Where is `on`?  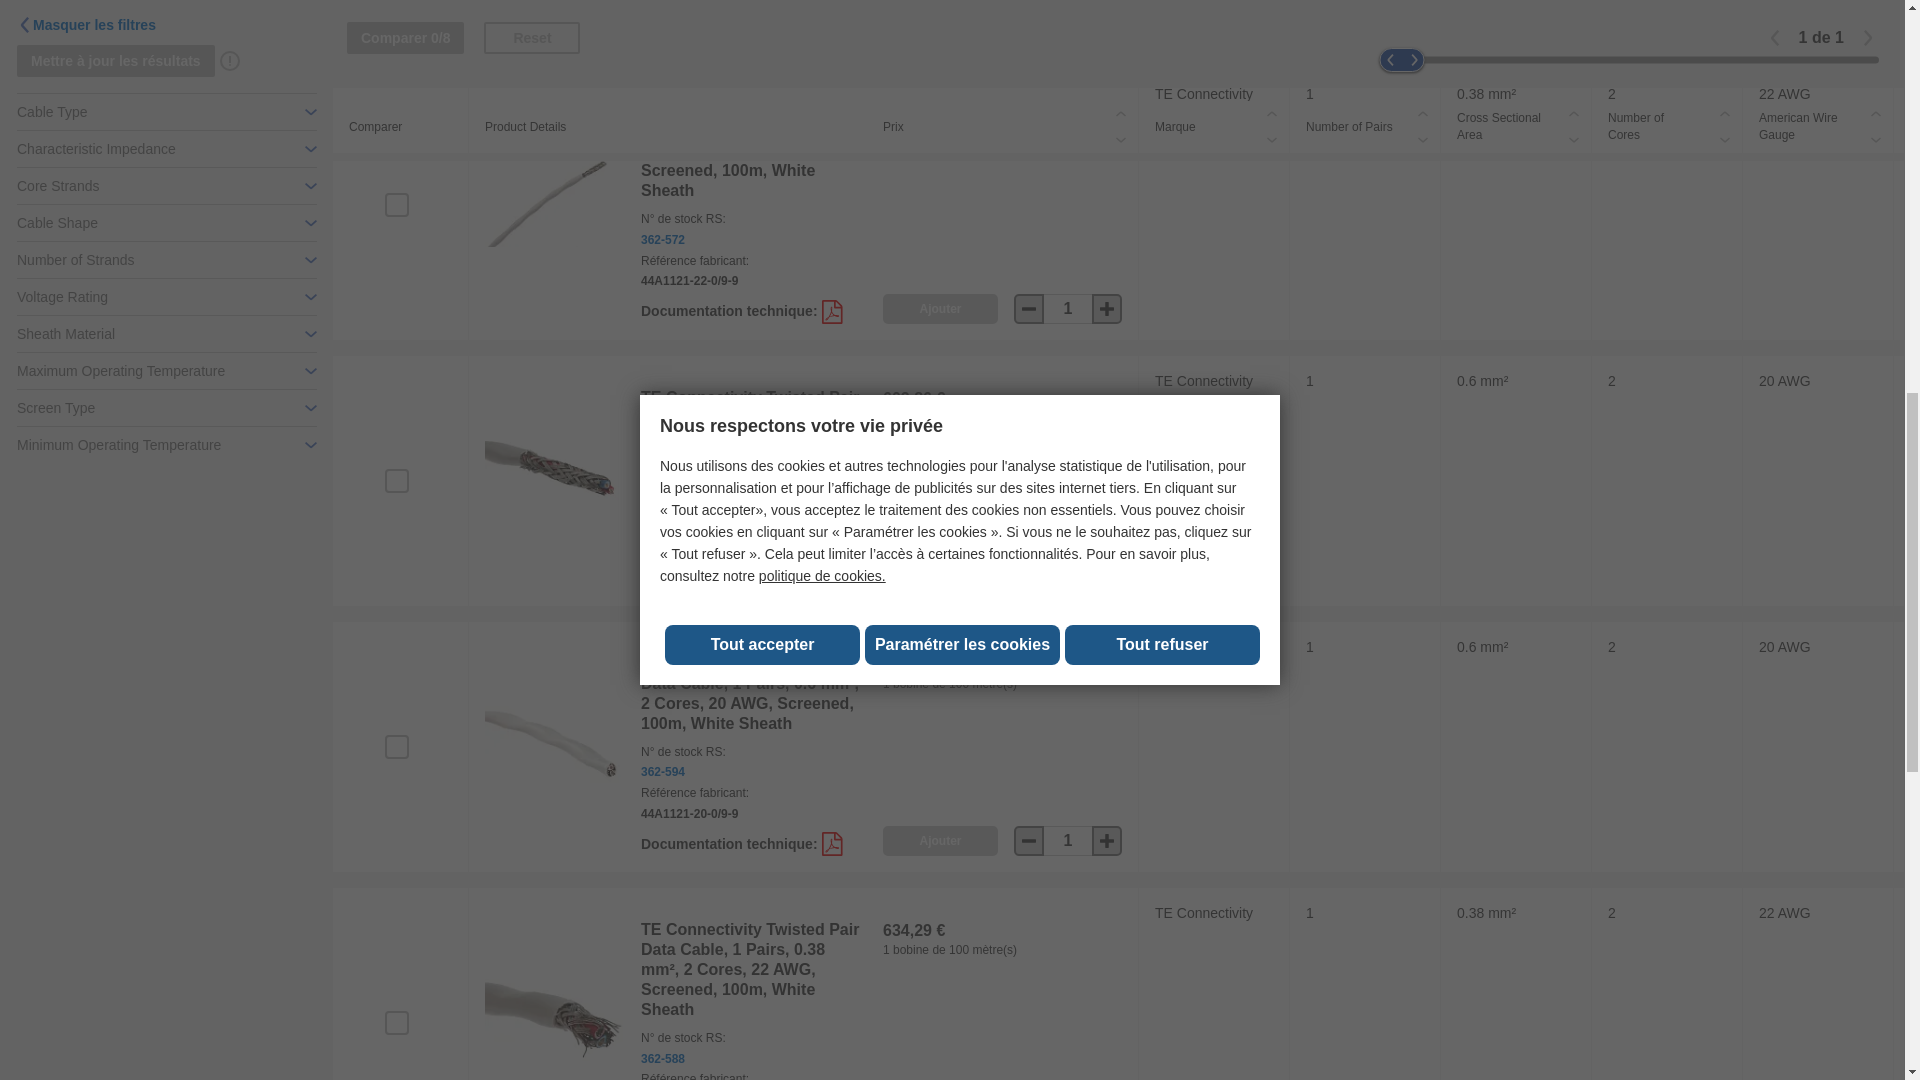
on is located at coordinates (396, 1022).